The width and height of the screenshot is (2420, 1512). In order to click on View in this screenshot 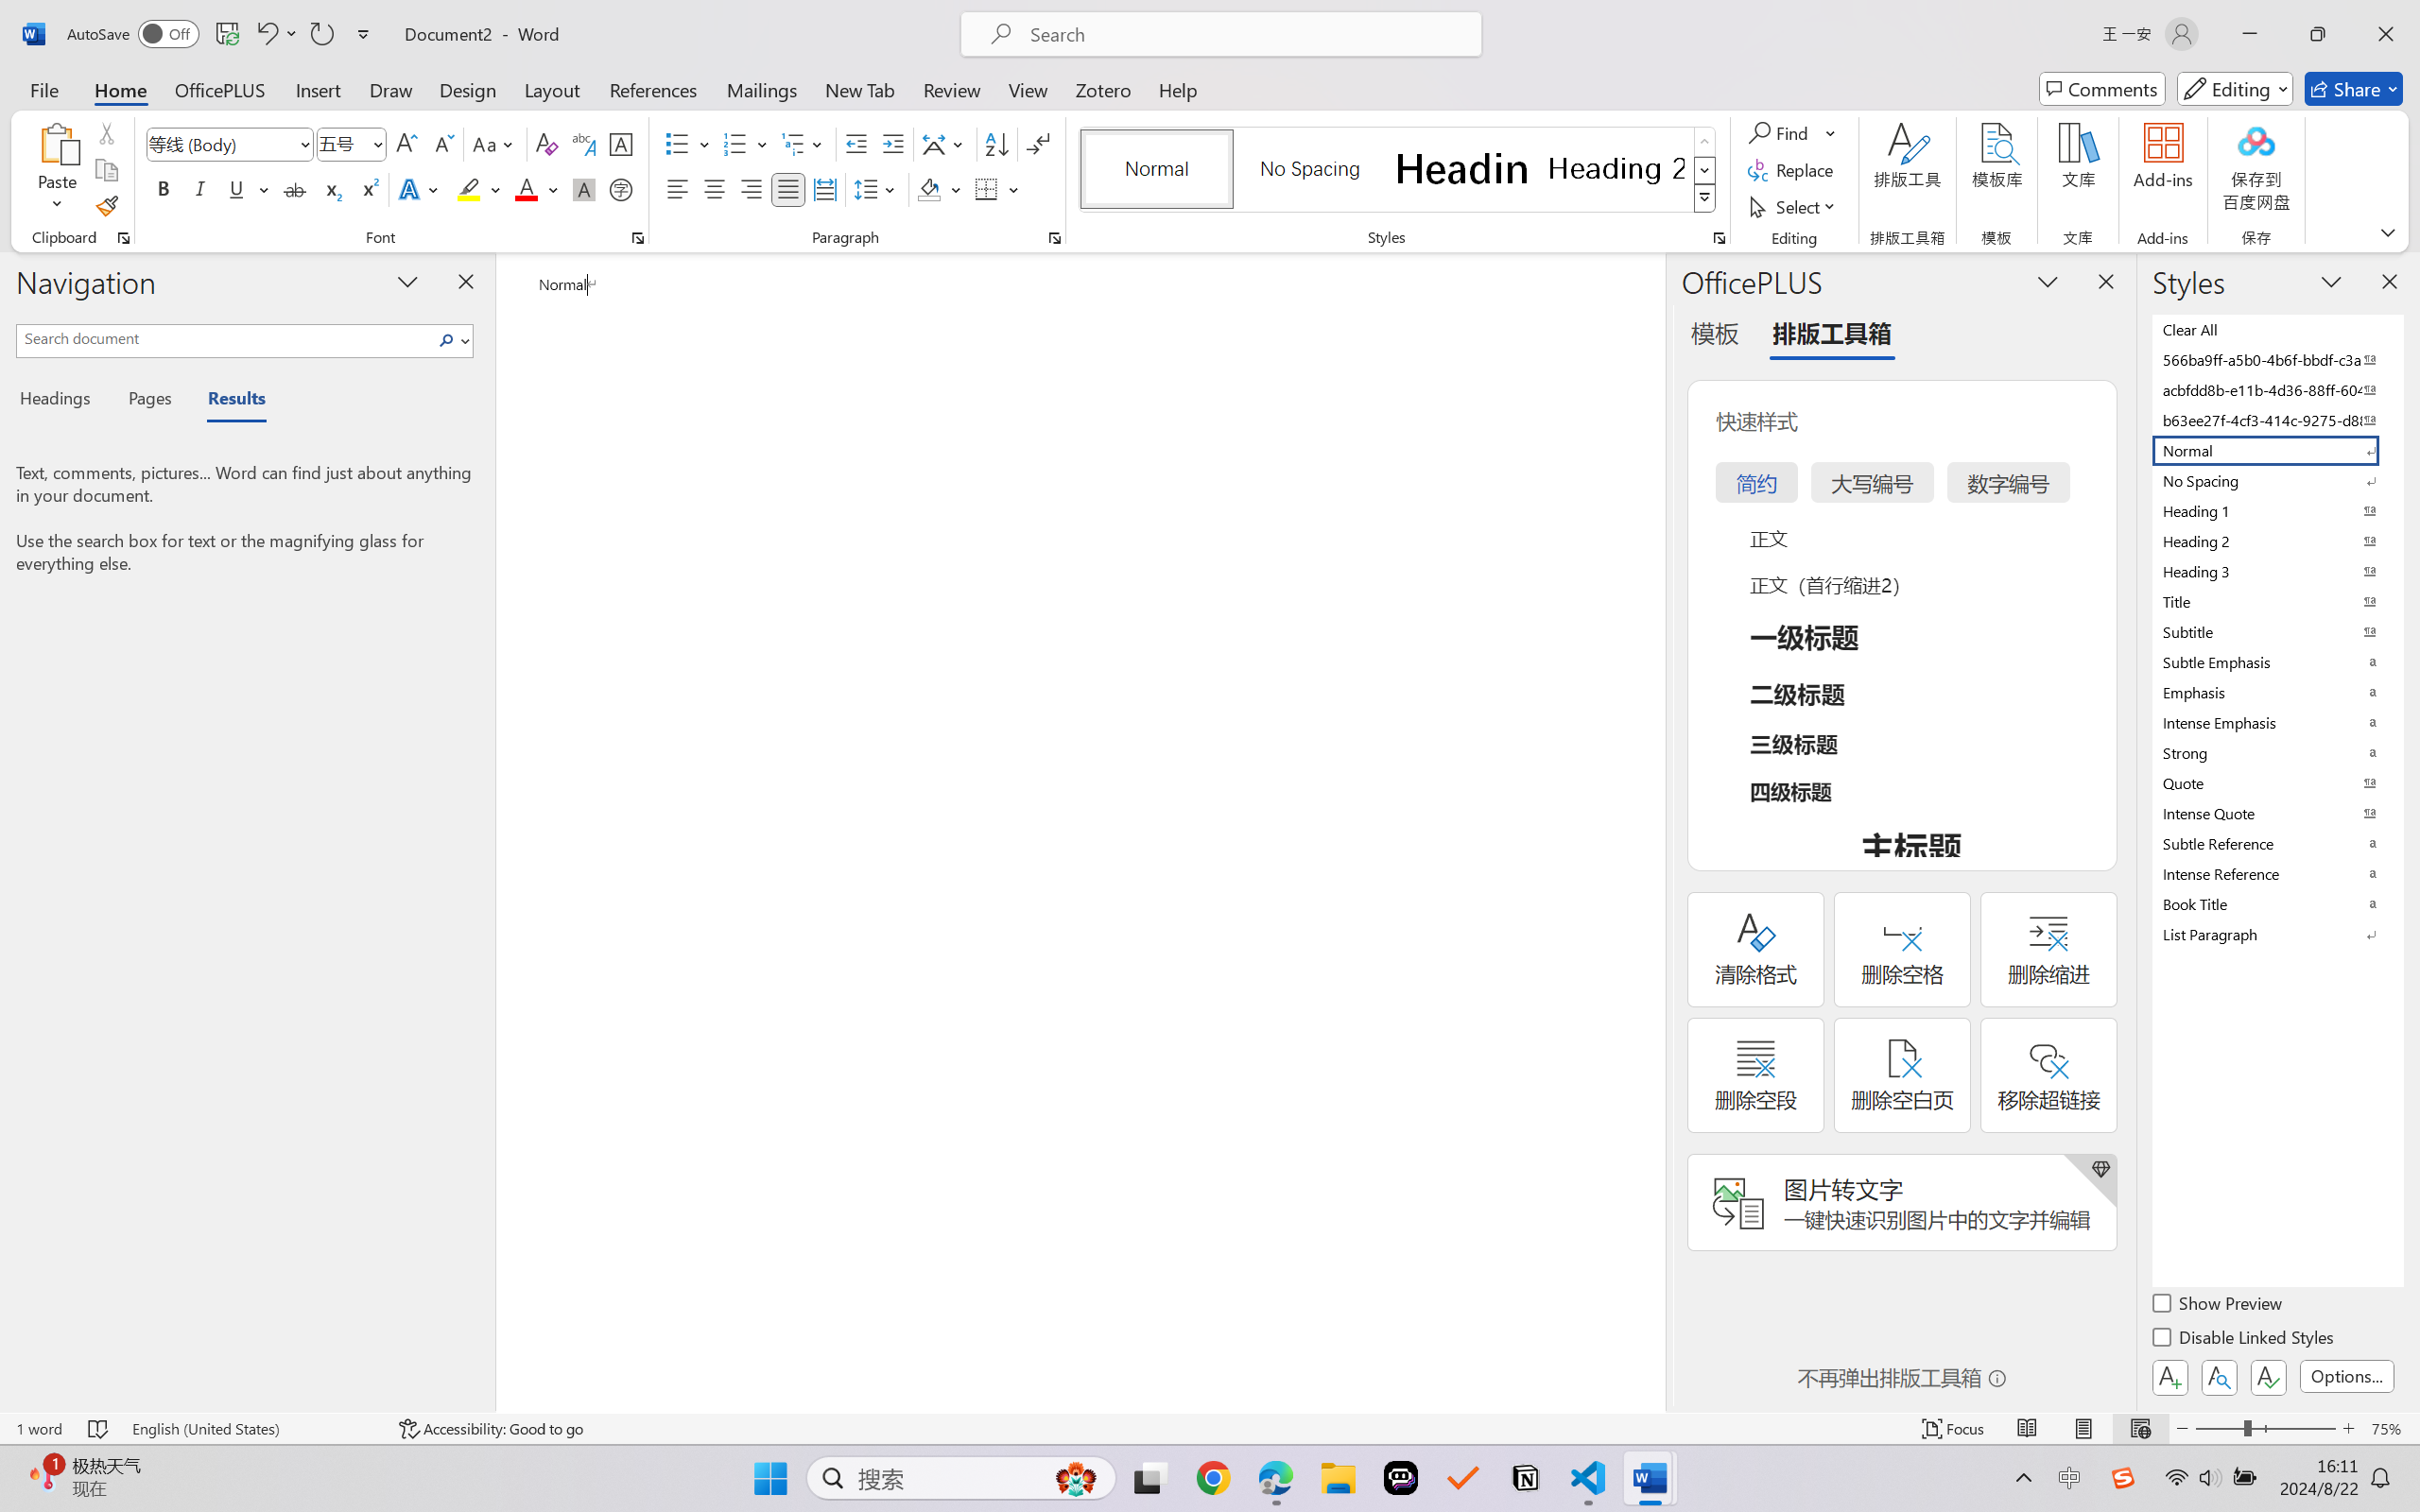, I will do `click(1028, 89)`.